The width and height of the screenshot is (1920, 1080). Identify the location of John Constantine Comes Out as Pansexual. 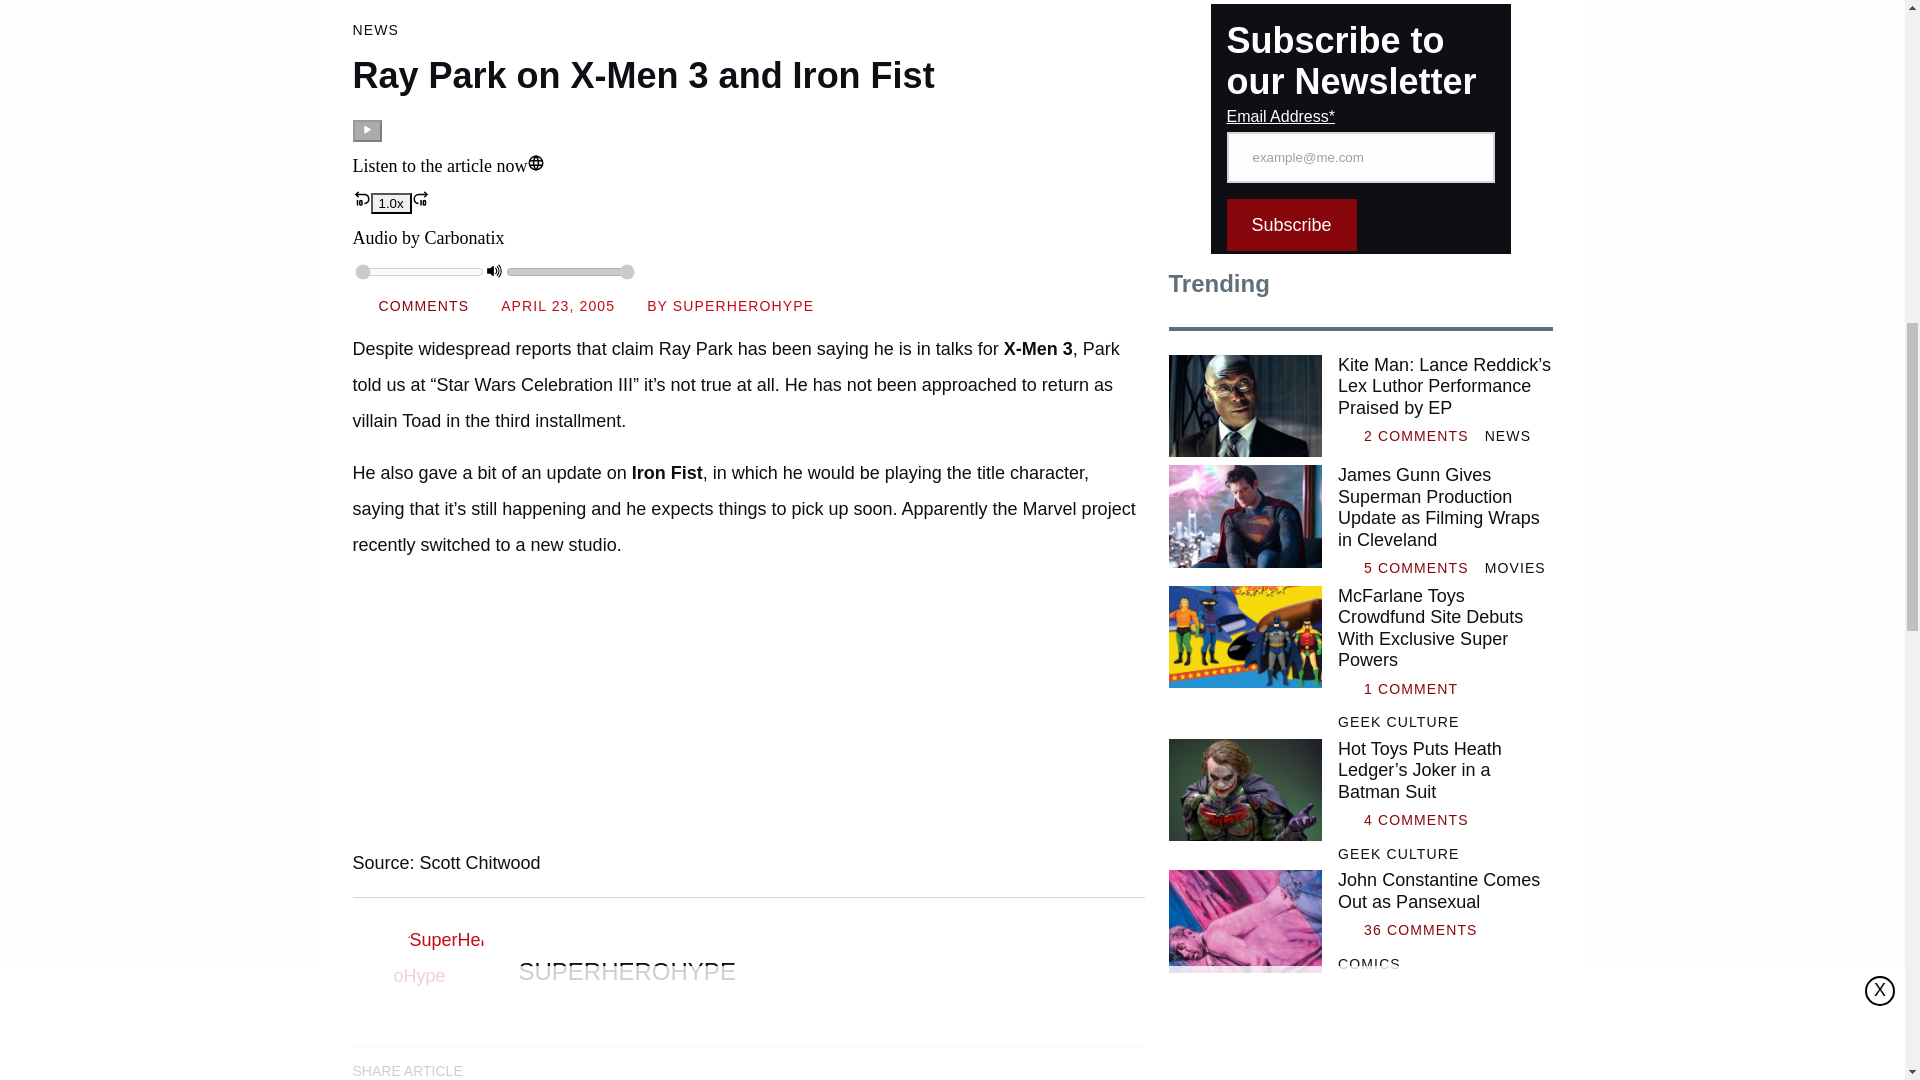
(1444, 891).